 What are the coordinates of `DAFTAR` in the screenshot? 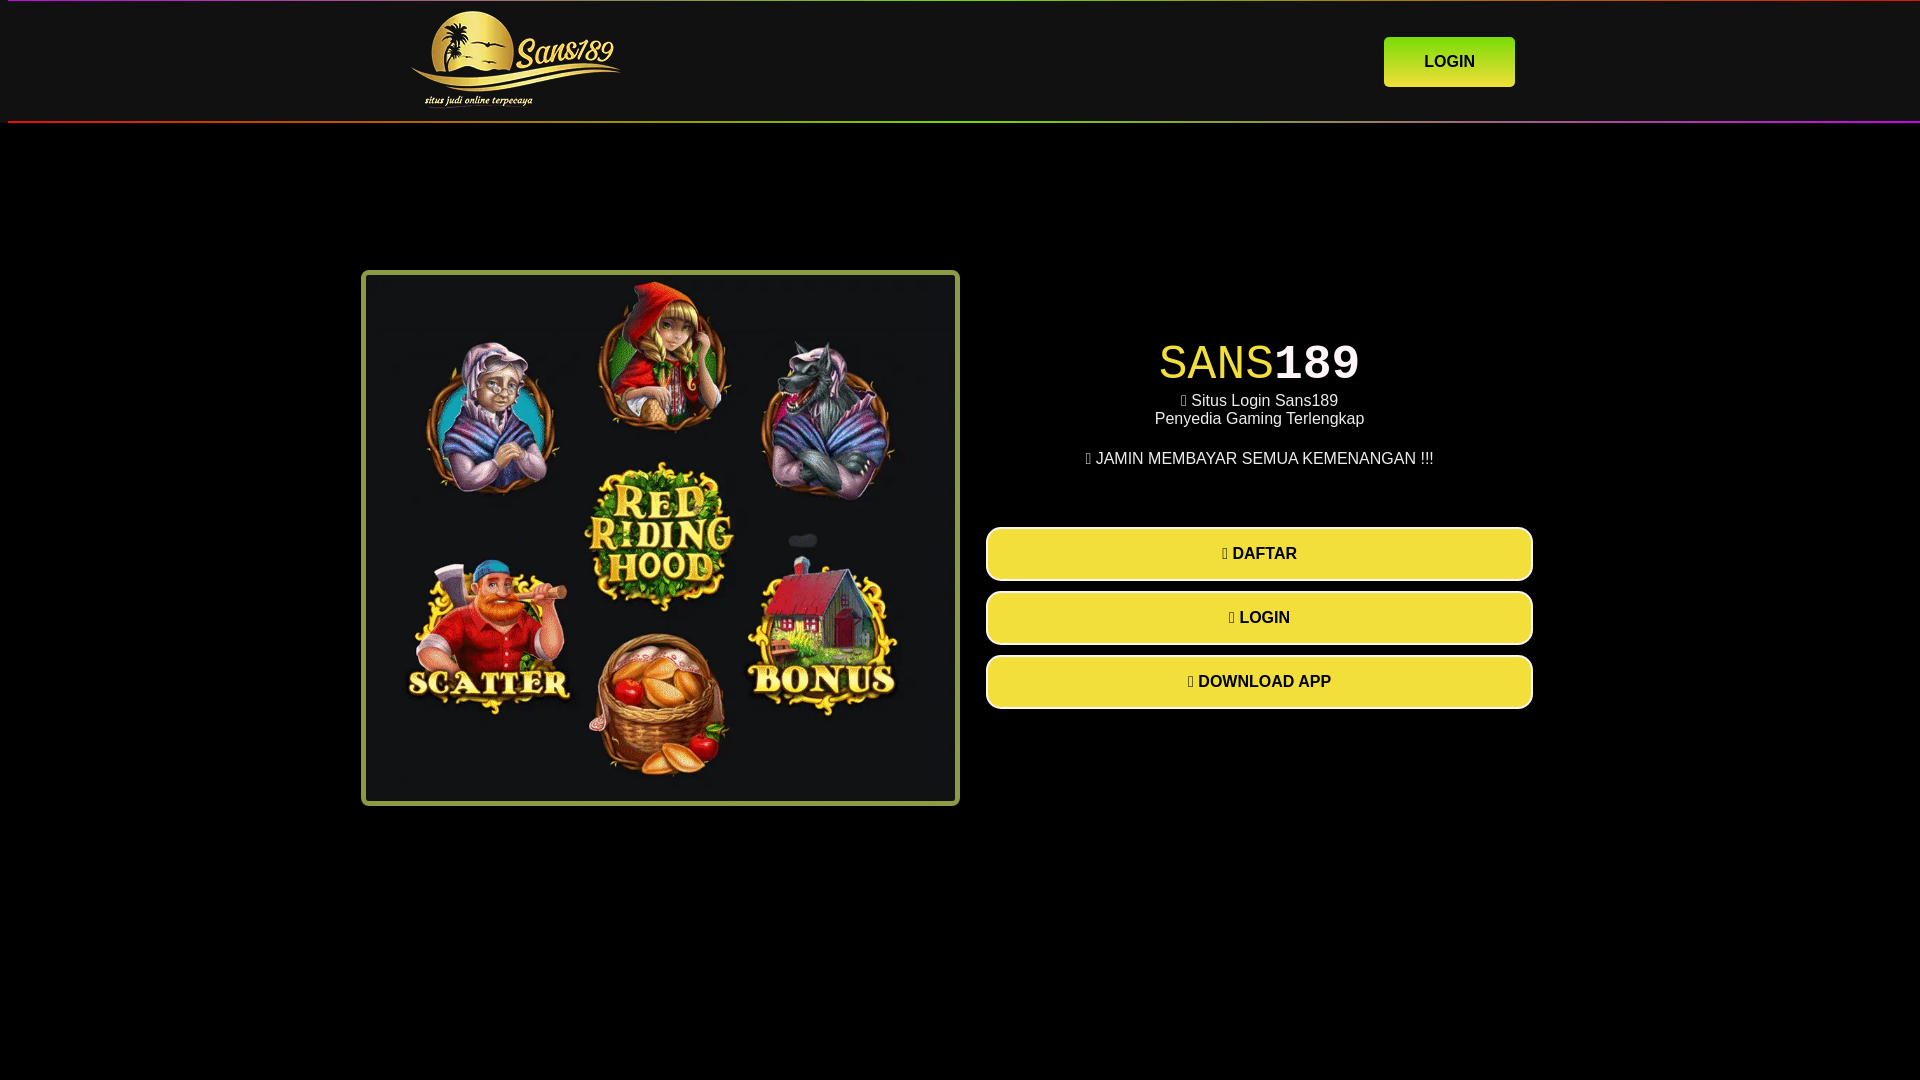 It's located at (1259, 554).